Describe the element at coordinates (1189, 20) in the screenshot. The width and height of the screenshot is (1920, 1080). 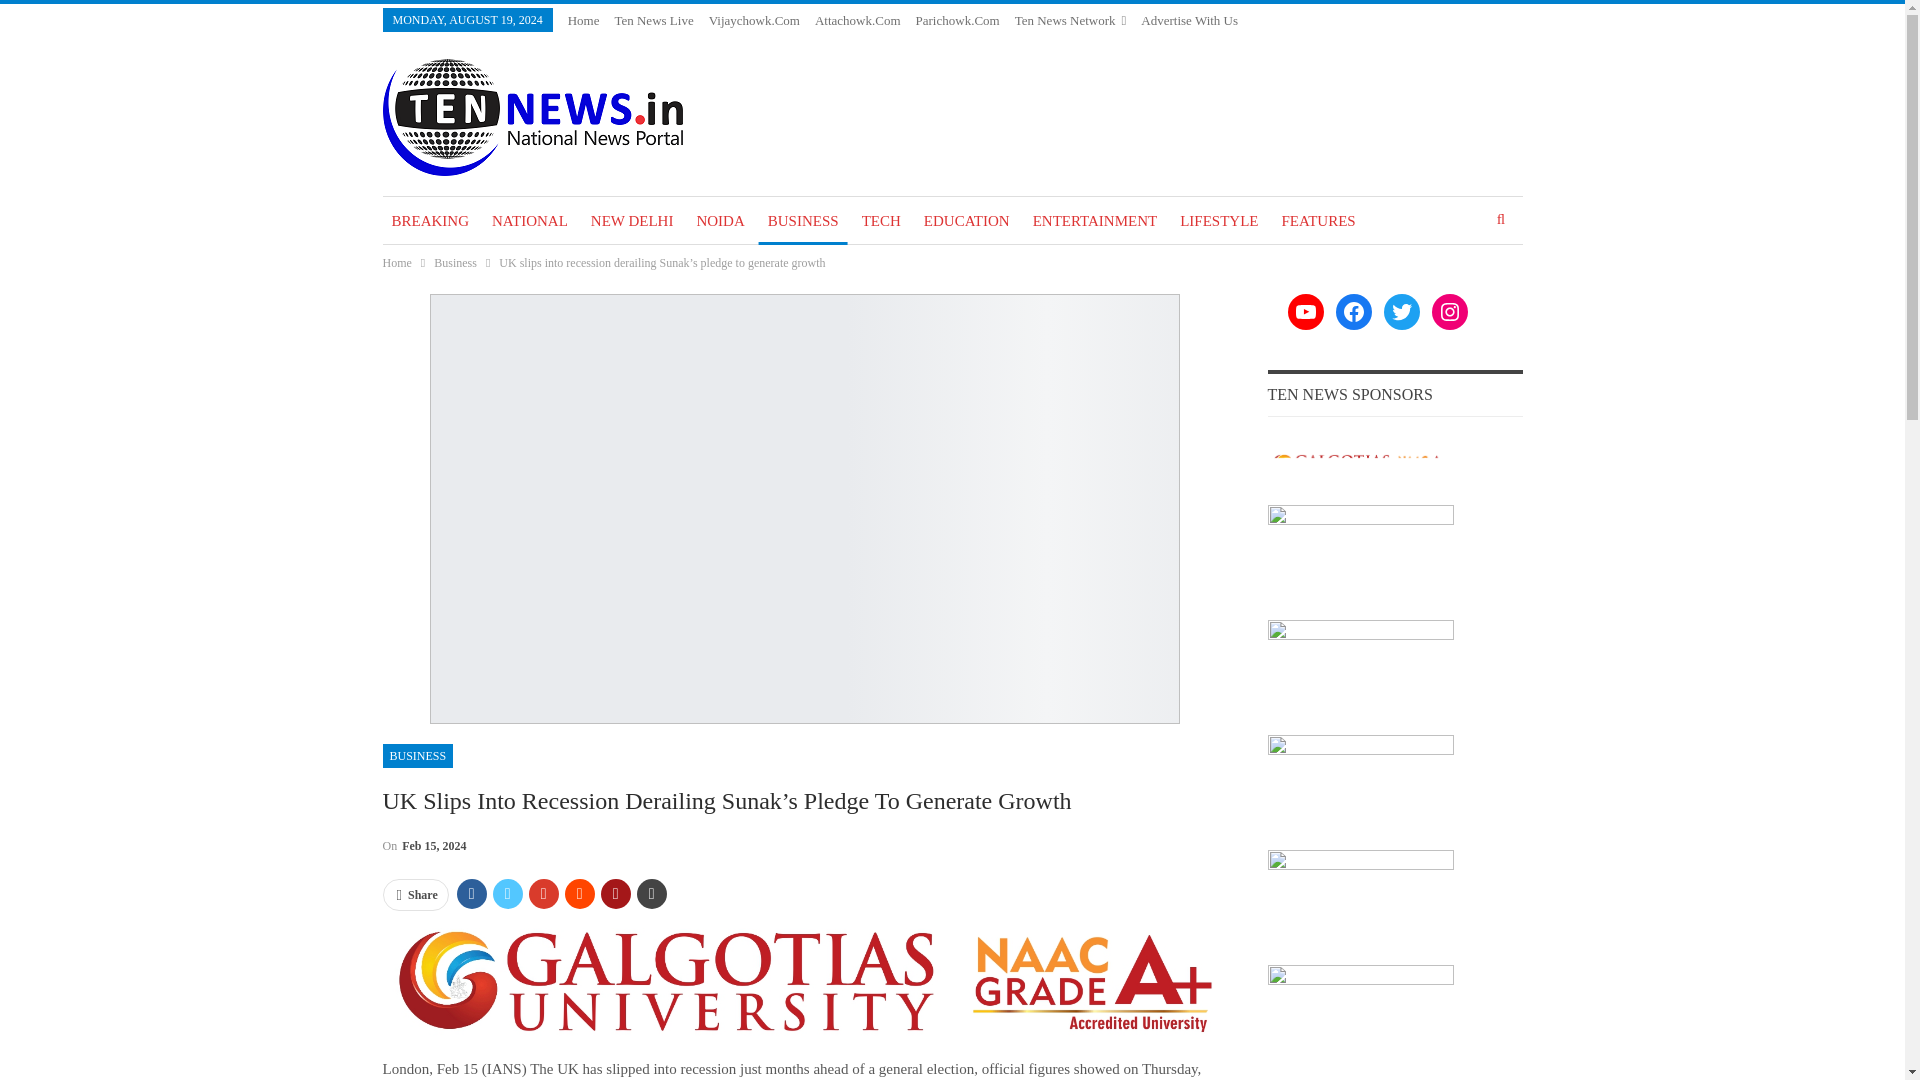
I see `Advertise With Us` at that location.